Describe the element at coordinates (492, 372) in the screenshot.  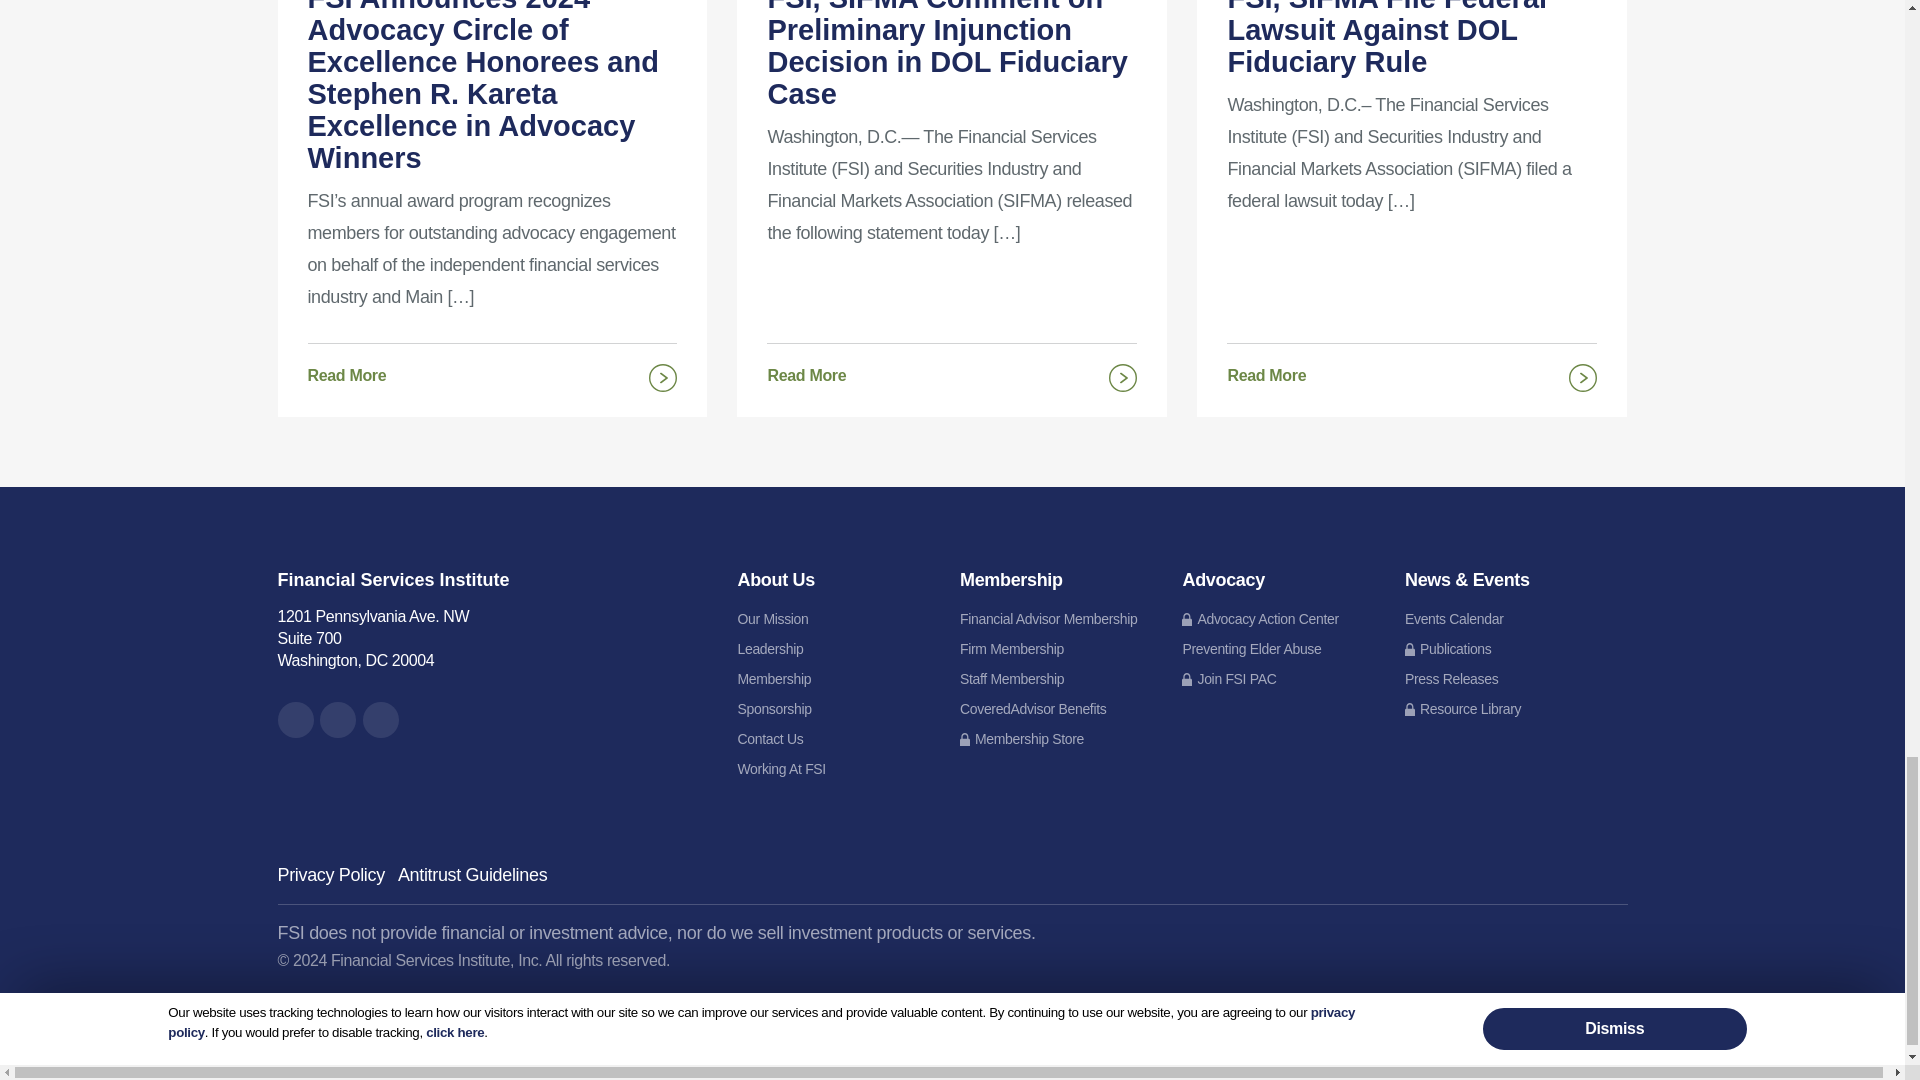
I see `Read Article` at that location.